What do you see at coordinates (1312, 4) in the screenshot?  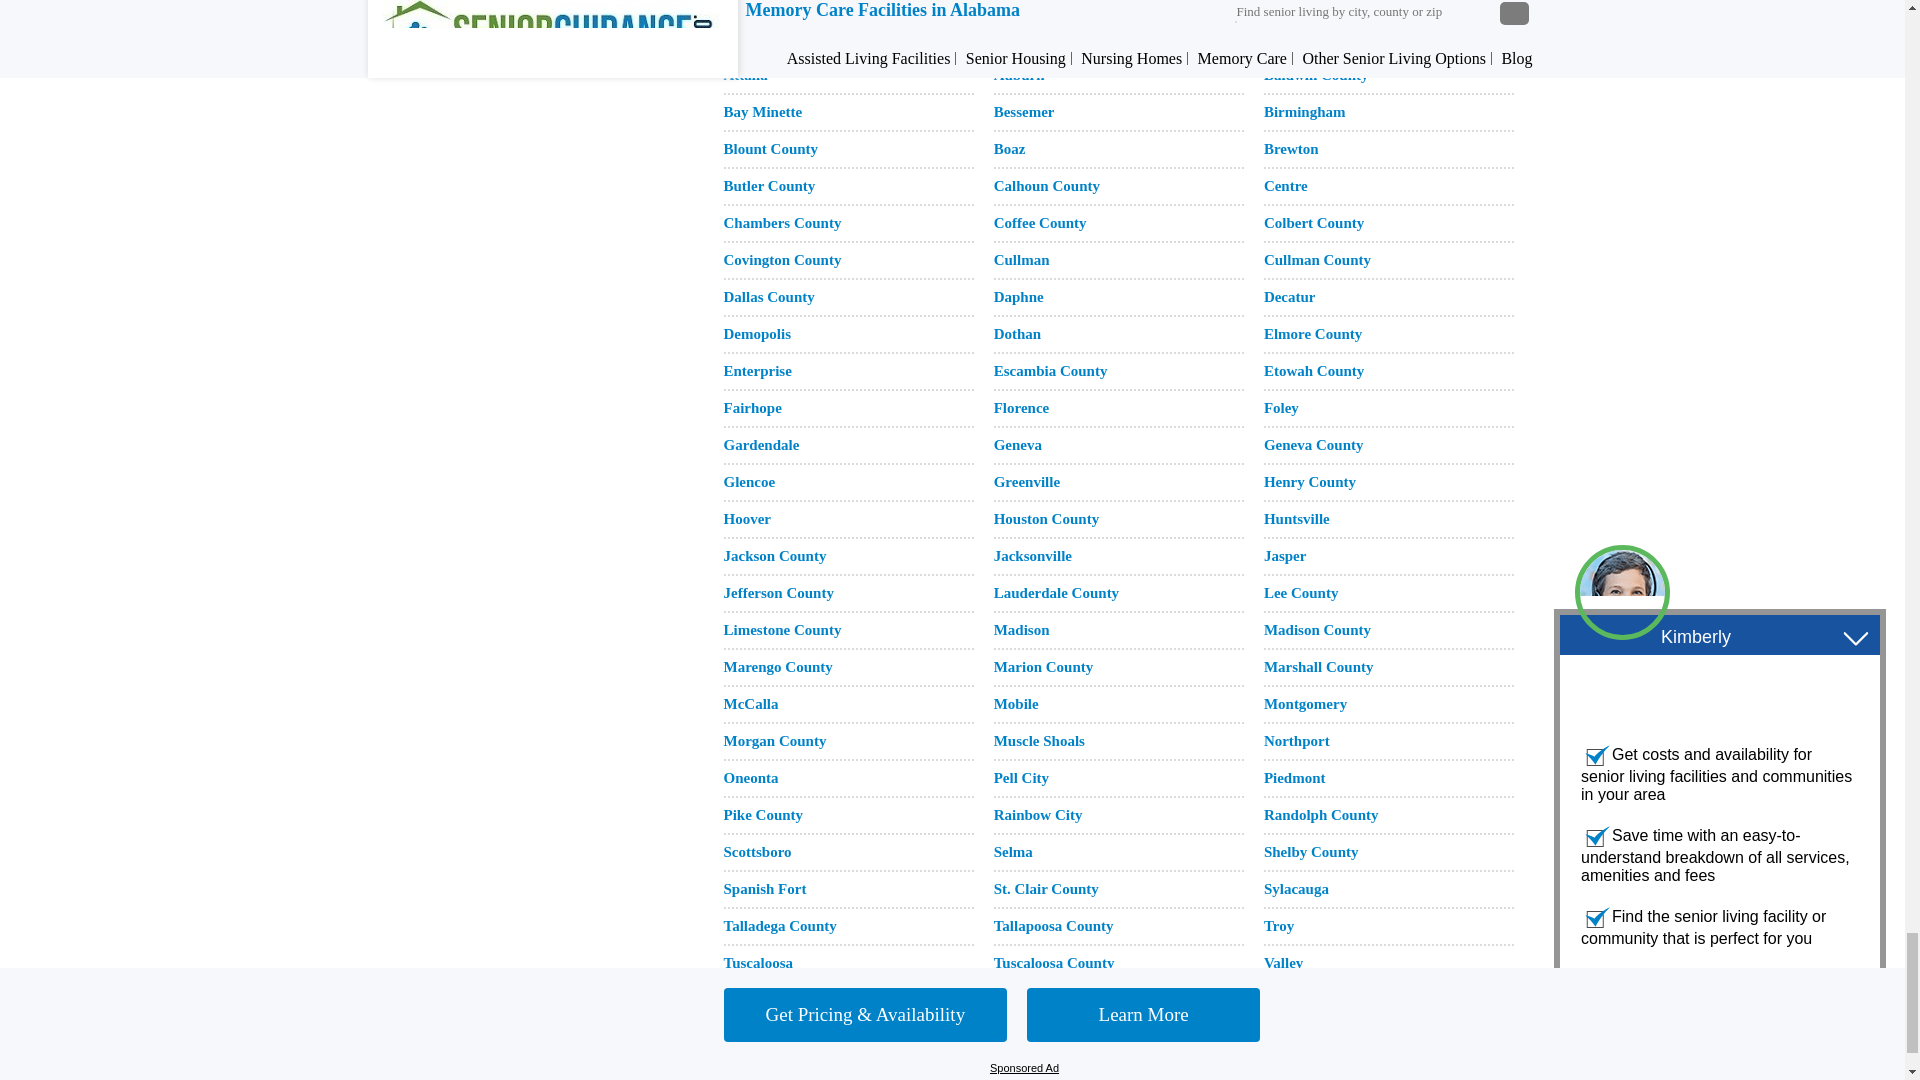 I see `Alexander City` at bounding box center [1312, 4].